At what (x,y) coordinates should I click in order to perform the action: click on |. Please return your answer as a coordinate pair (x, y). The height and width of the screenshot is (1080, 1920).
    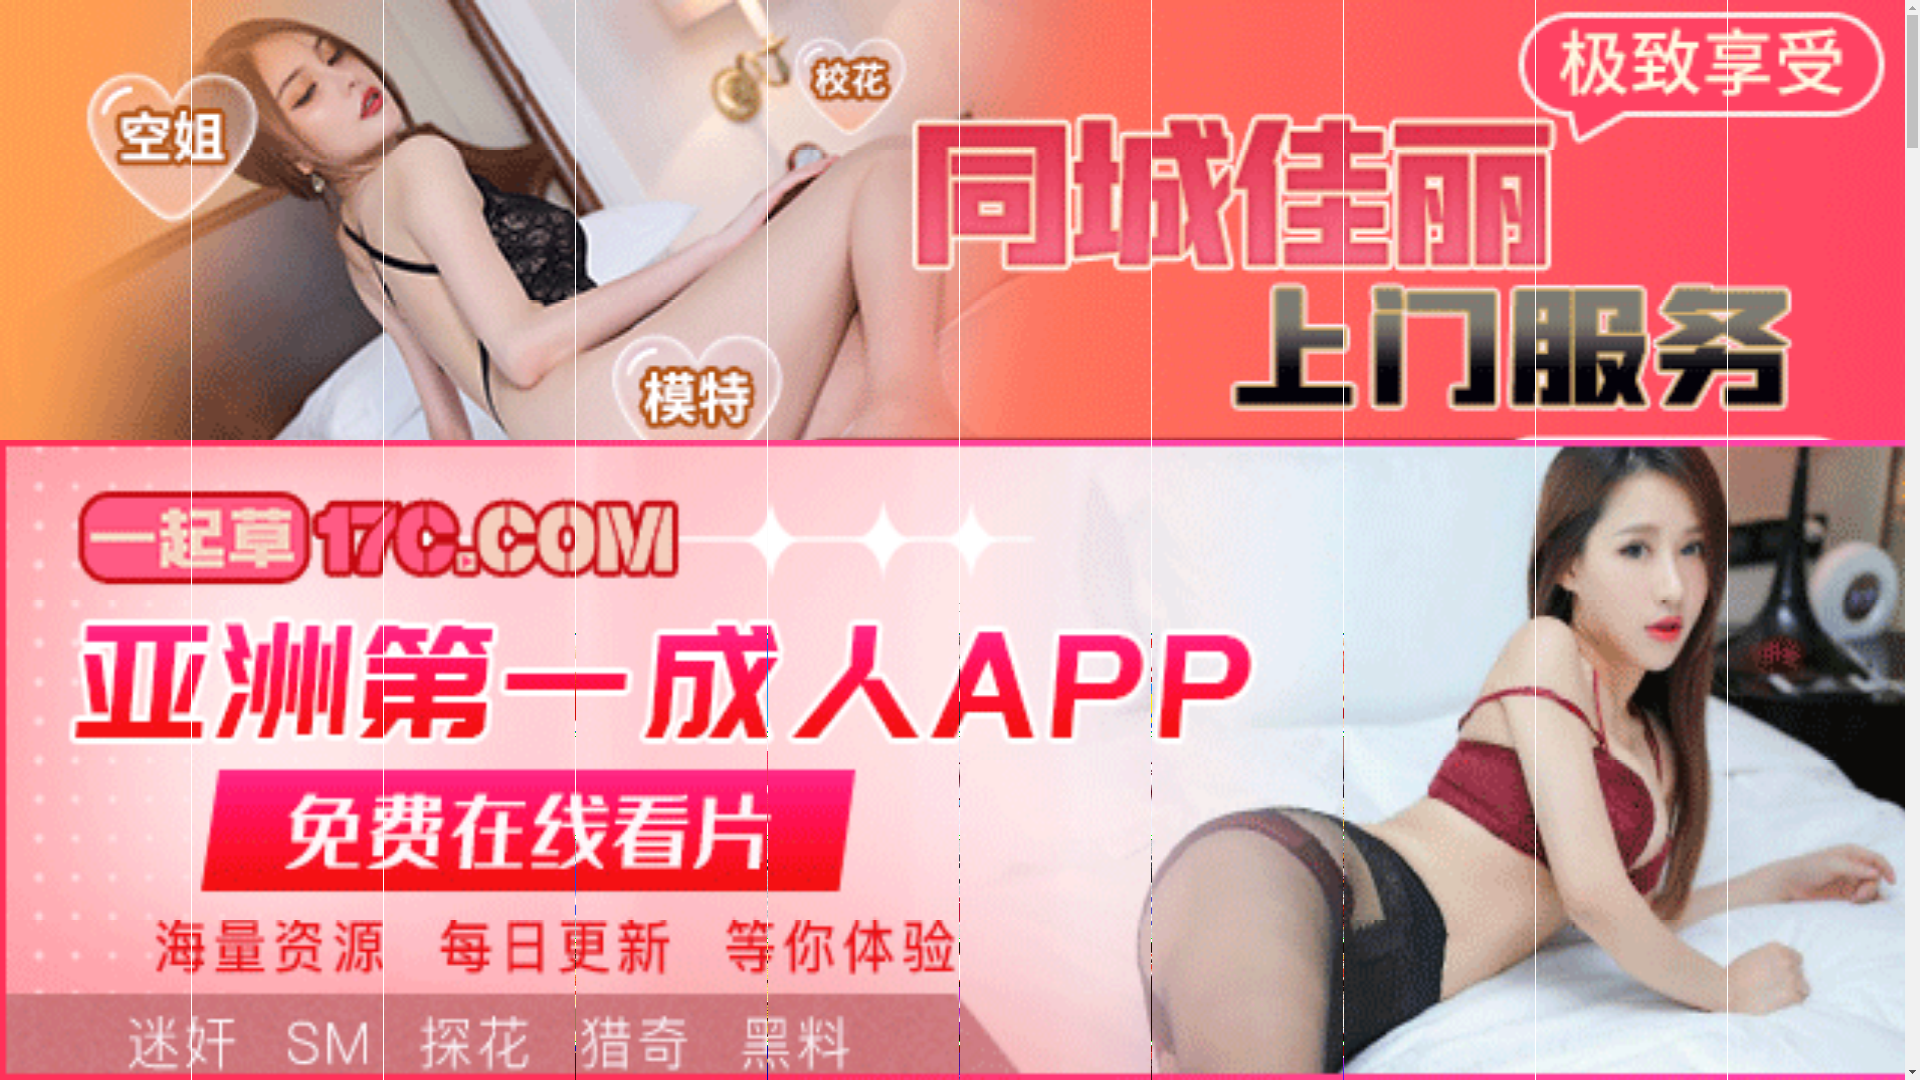
    Looking at the image, I should click on (585, 622).